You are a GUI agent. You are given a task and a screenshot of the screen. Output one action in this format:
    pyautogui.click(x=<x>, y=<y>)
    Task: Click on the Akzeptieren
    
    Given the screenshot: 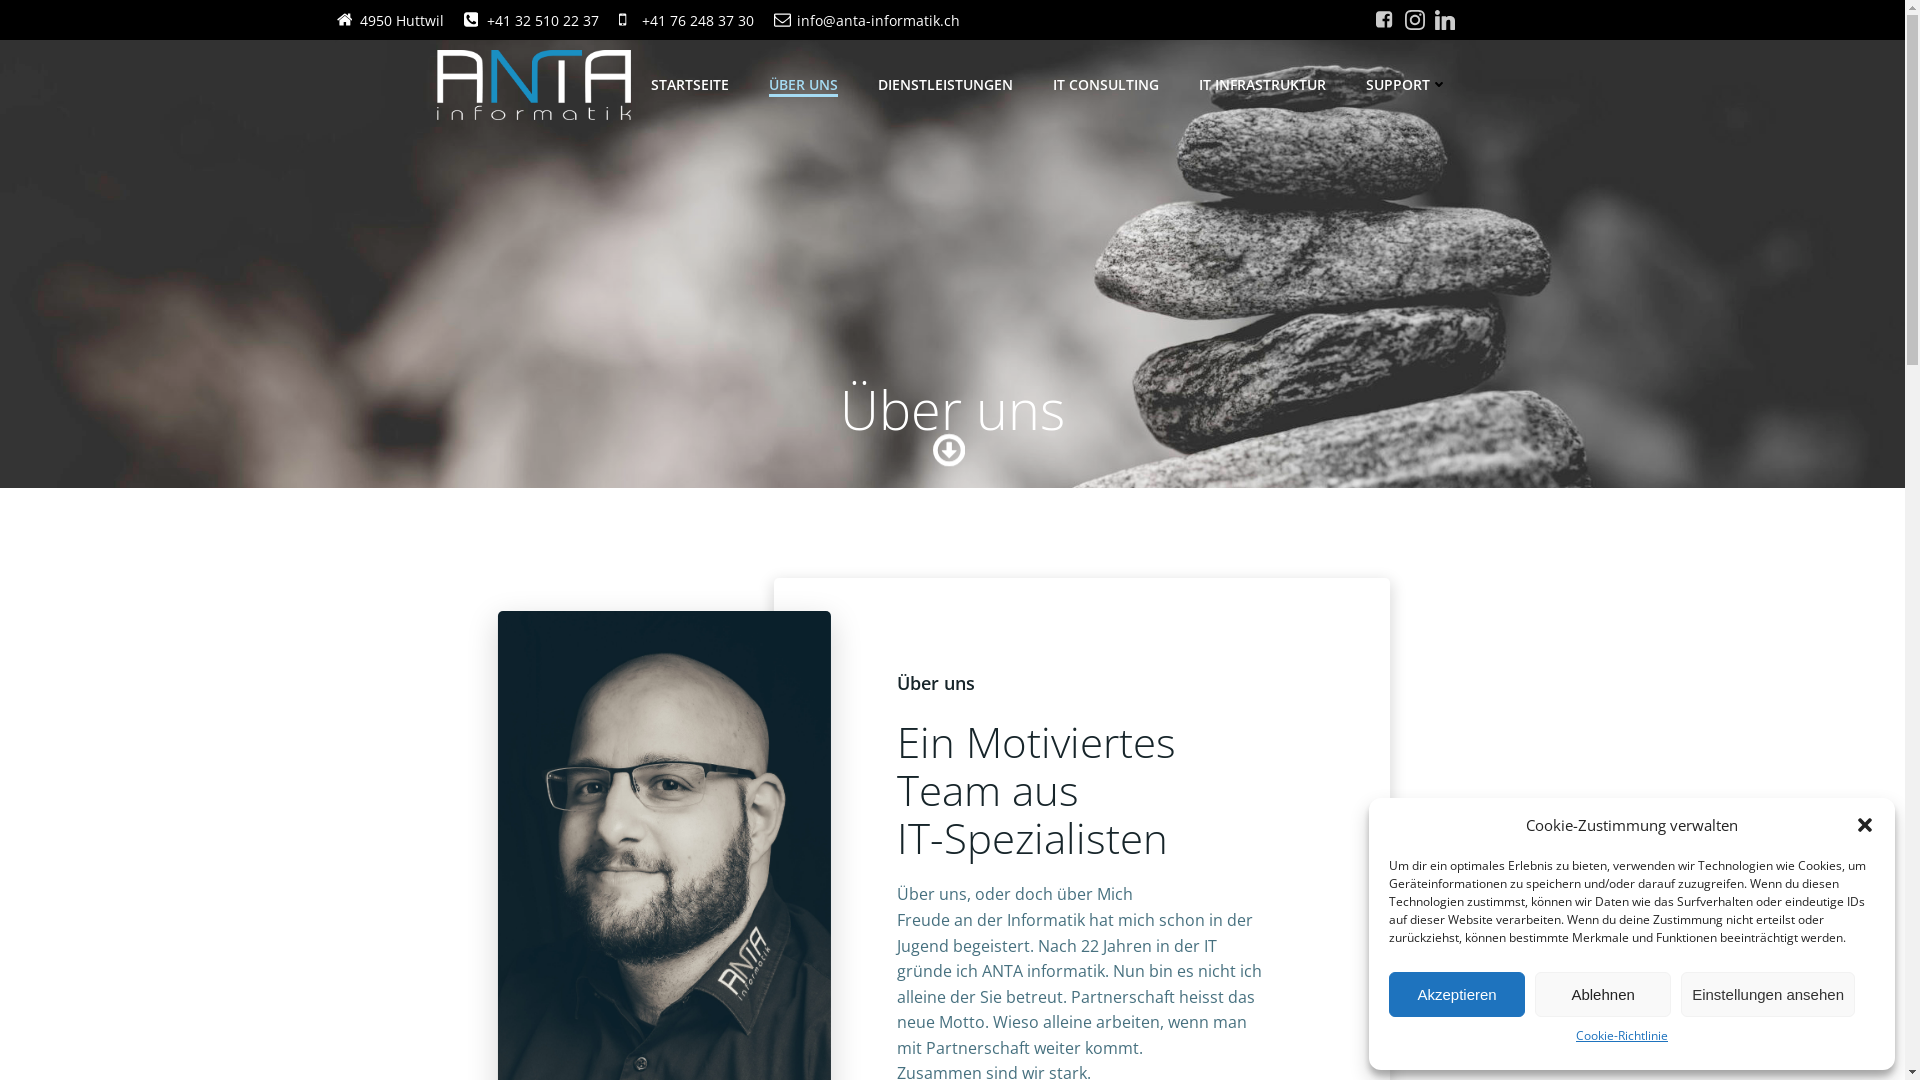 What is the action you would take?
    pyautogui.click(x=1457, y=994)
    